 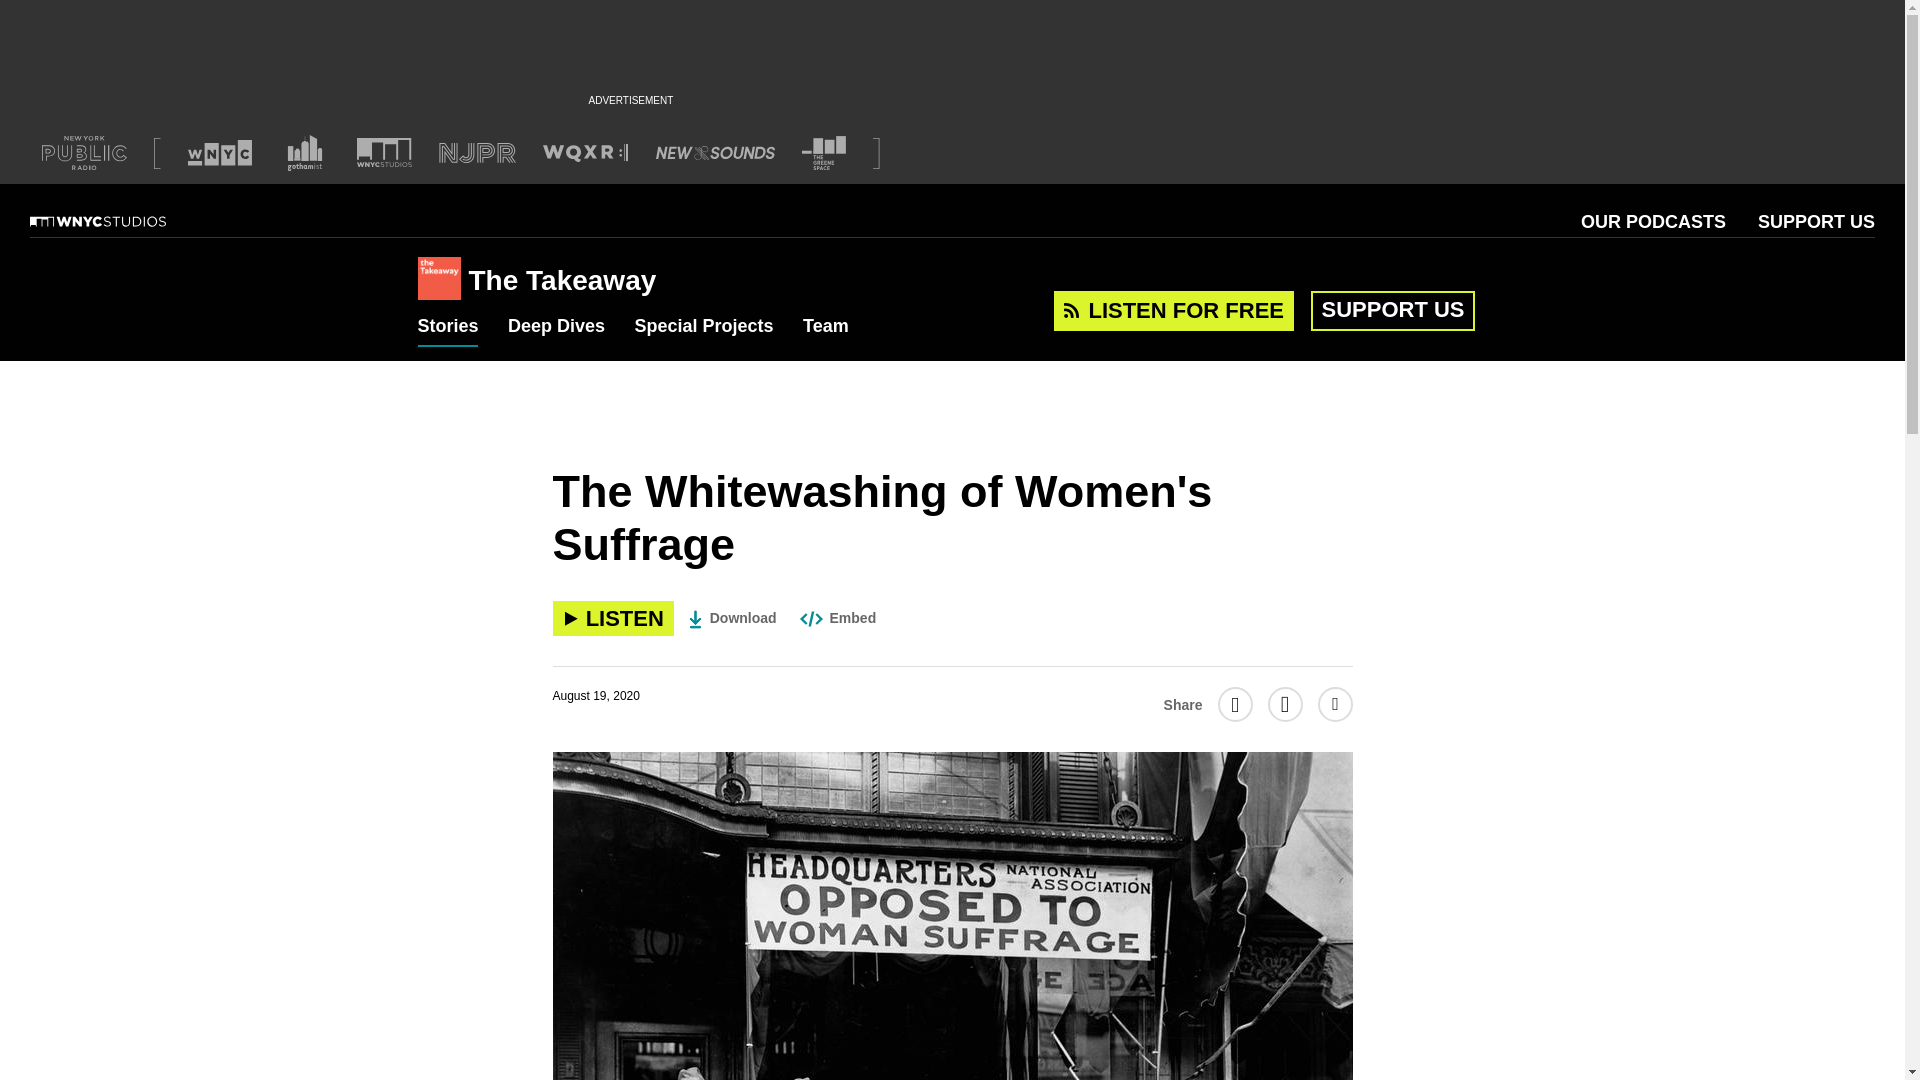 What do you see at coordinates (1653, 222) in the screenshot?
I see `OUR PODCASTS` at bounding box center [1653, 222].